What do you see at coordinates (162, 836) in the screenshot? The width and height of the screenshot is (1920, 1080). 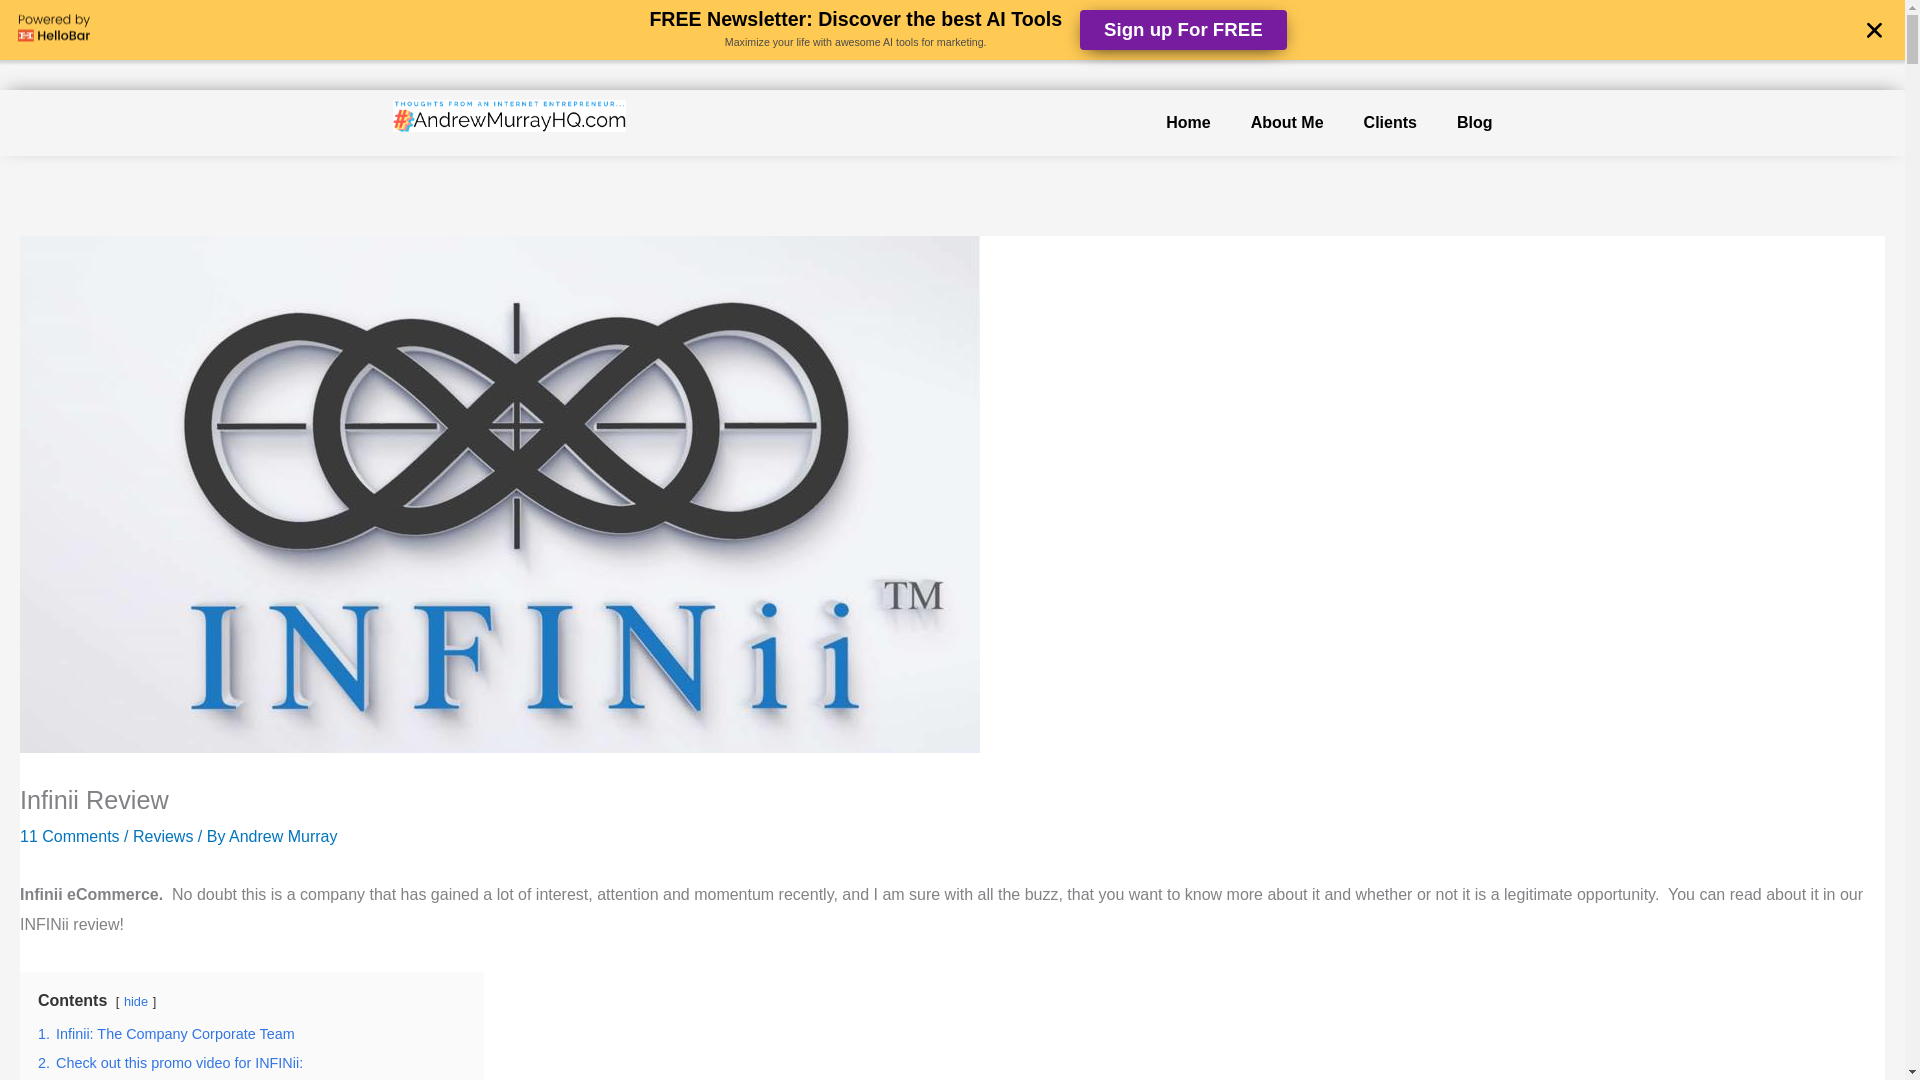 I see `Reviews` at bounding box center [162, 836].